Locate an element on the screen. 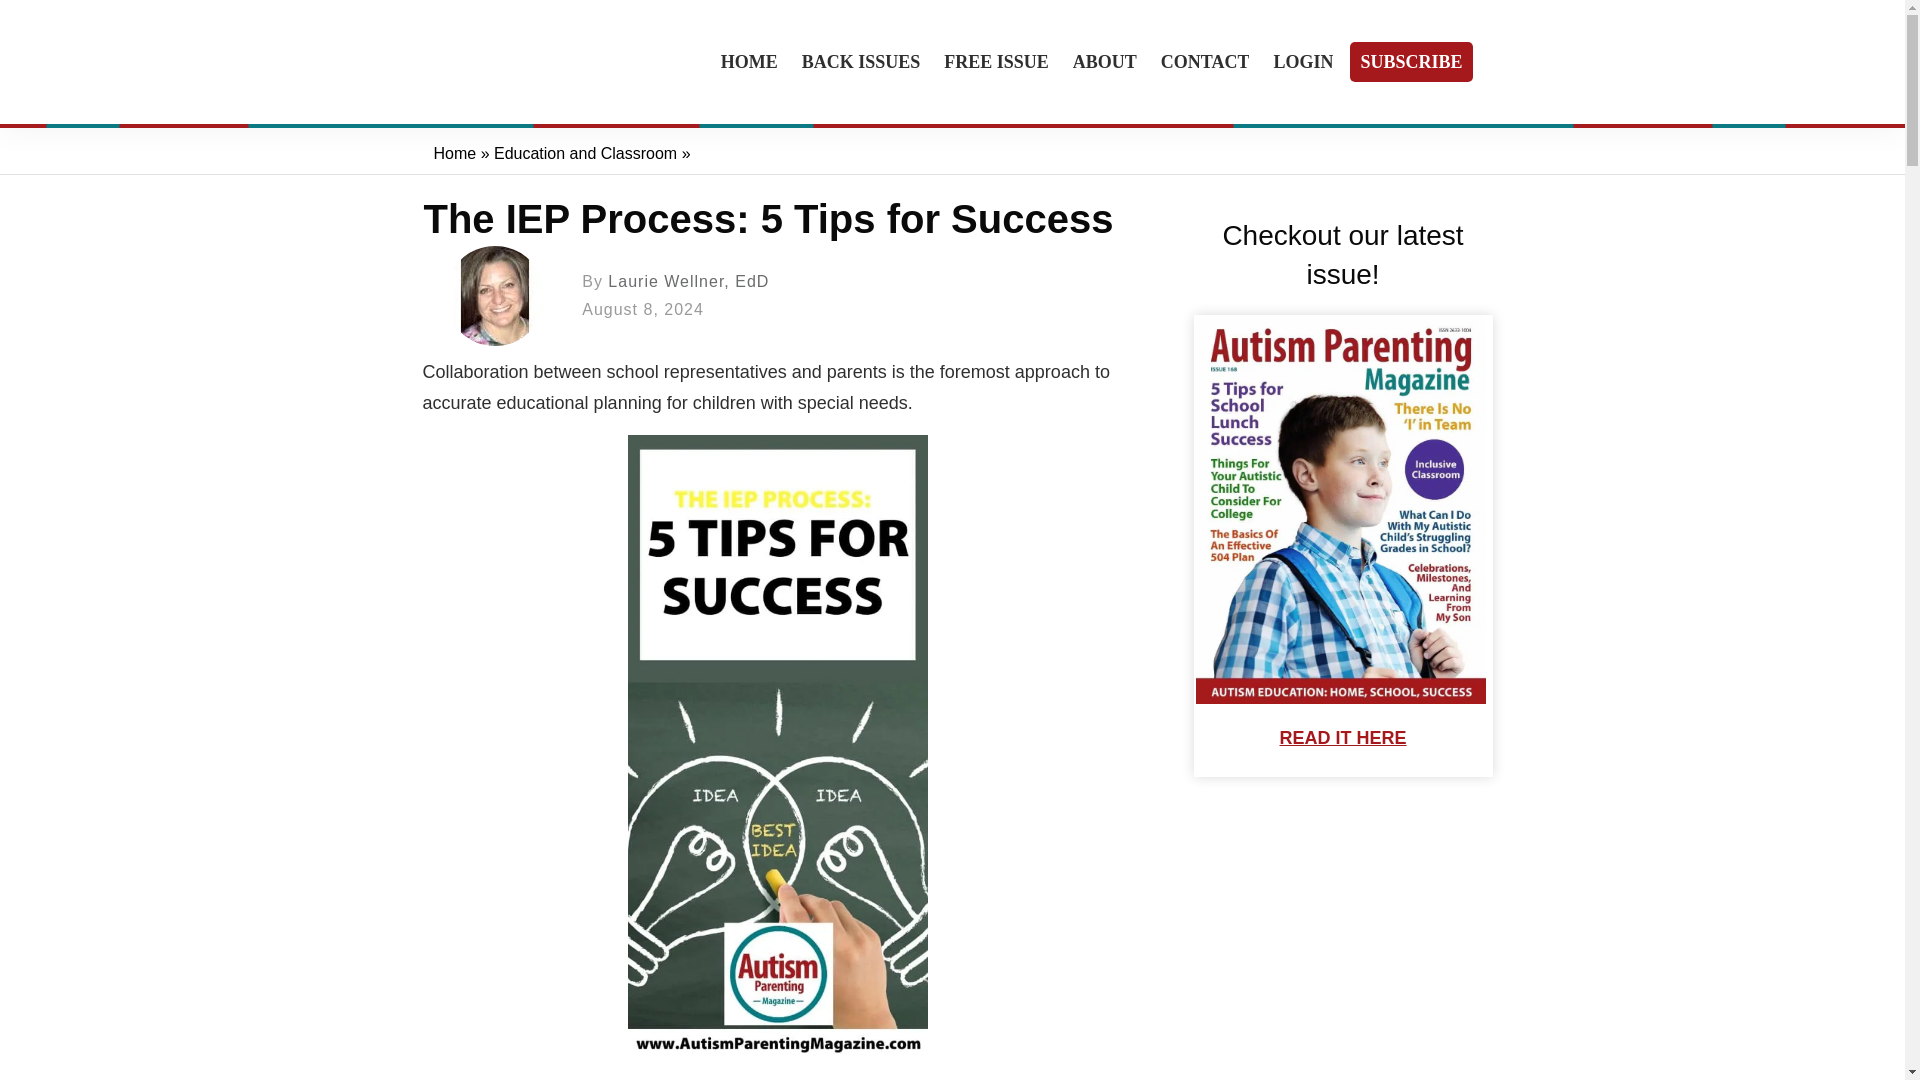 The width and height of the screenshot is (1920, 1080). HOME is located at coordinates (749, 62).